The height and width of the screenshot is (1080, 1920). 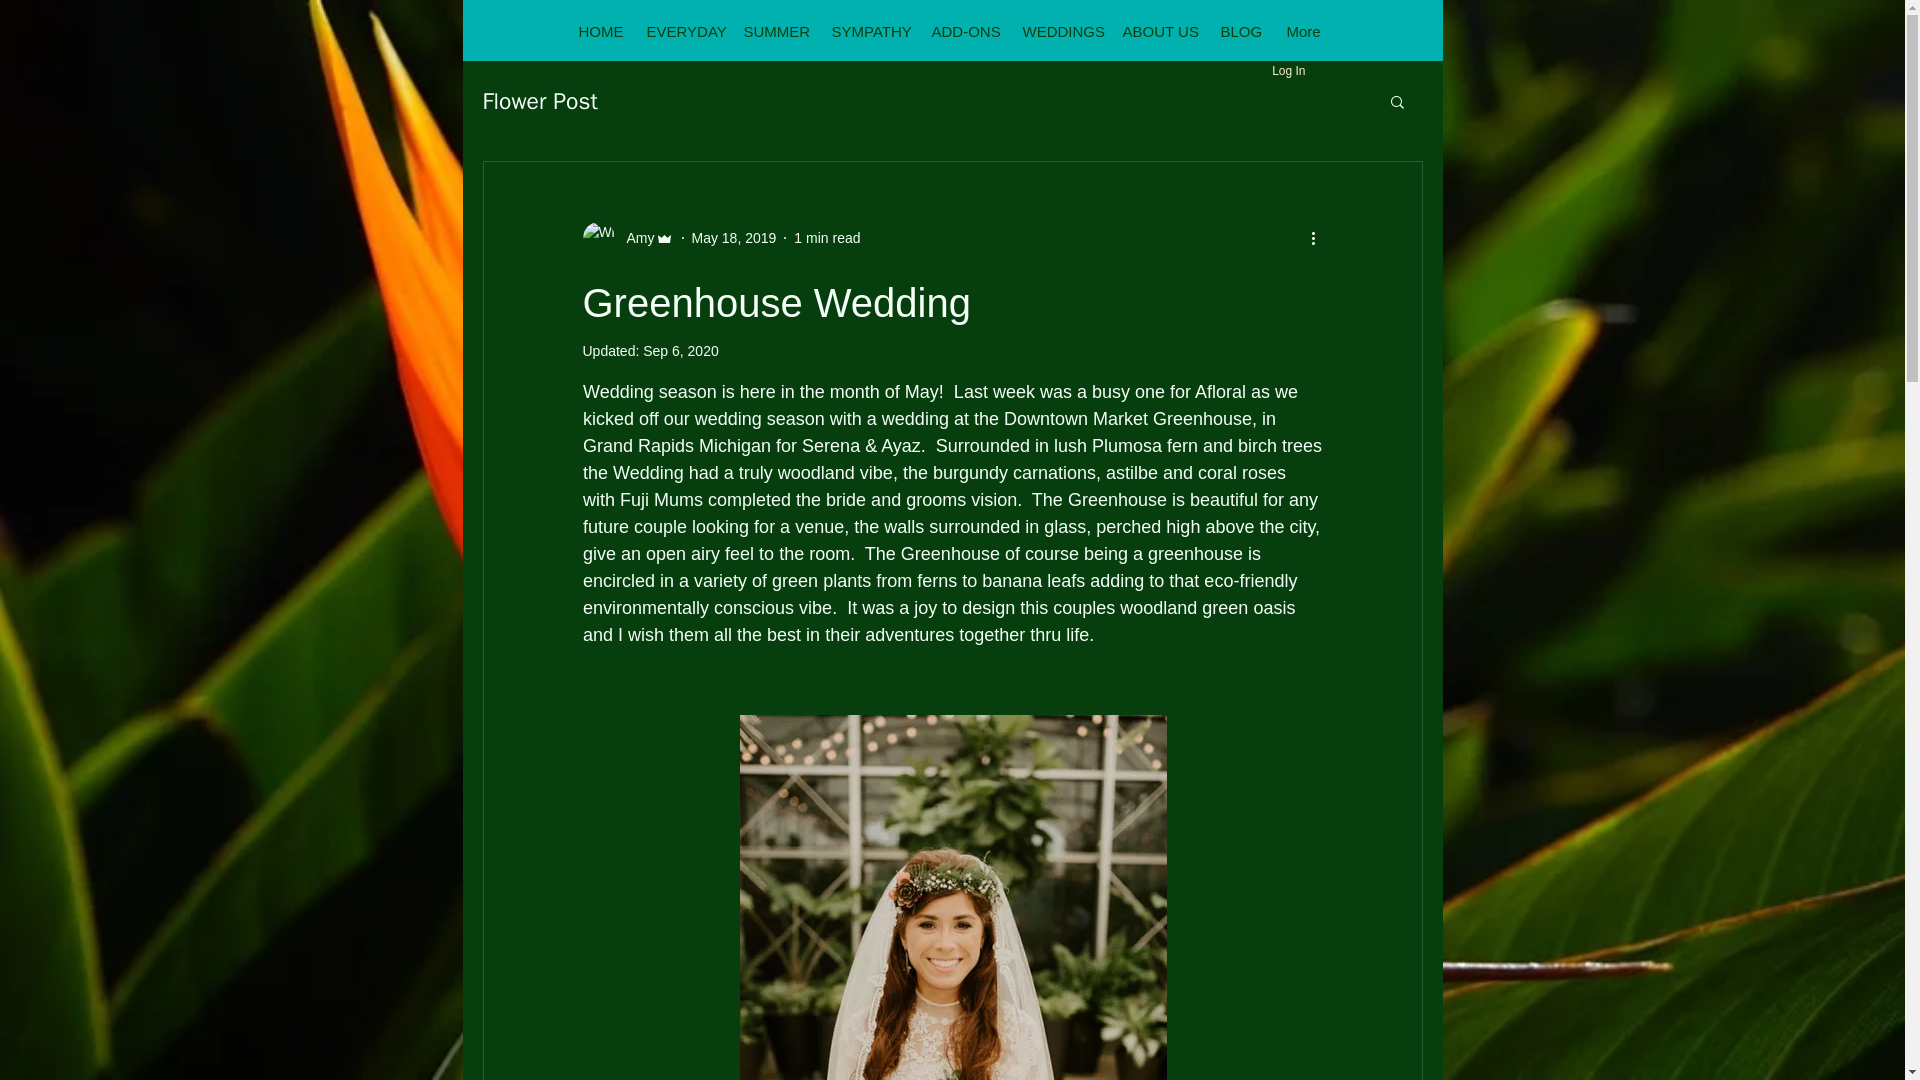 I want to click on Sep 6, 2020, so click(x=680, y=350).